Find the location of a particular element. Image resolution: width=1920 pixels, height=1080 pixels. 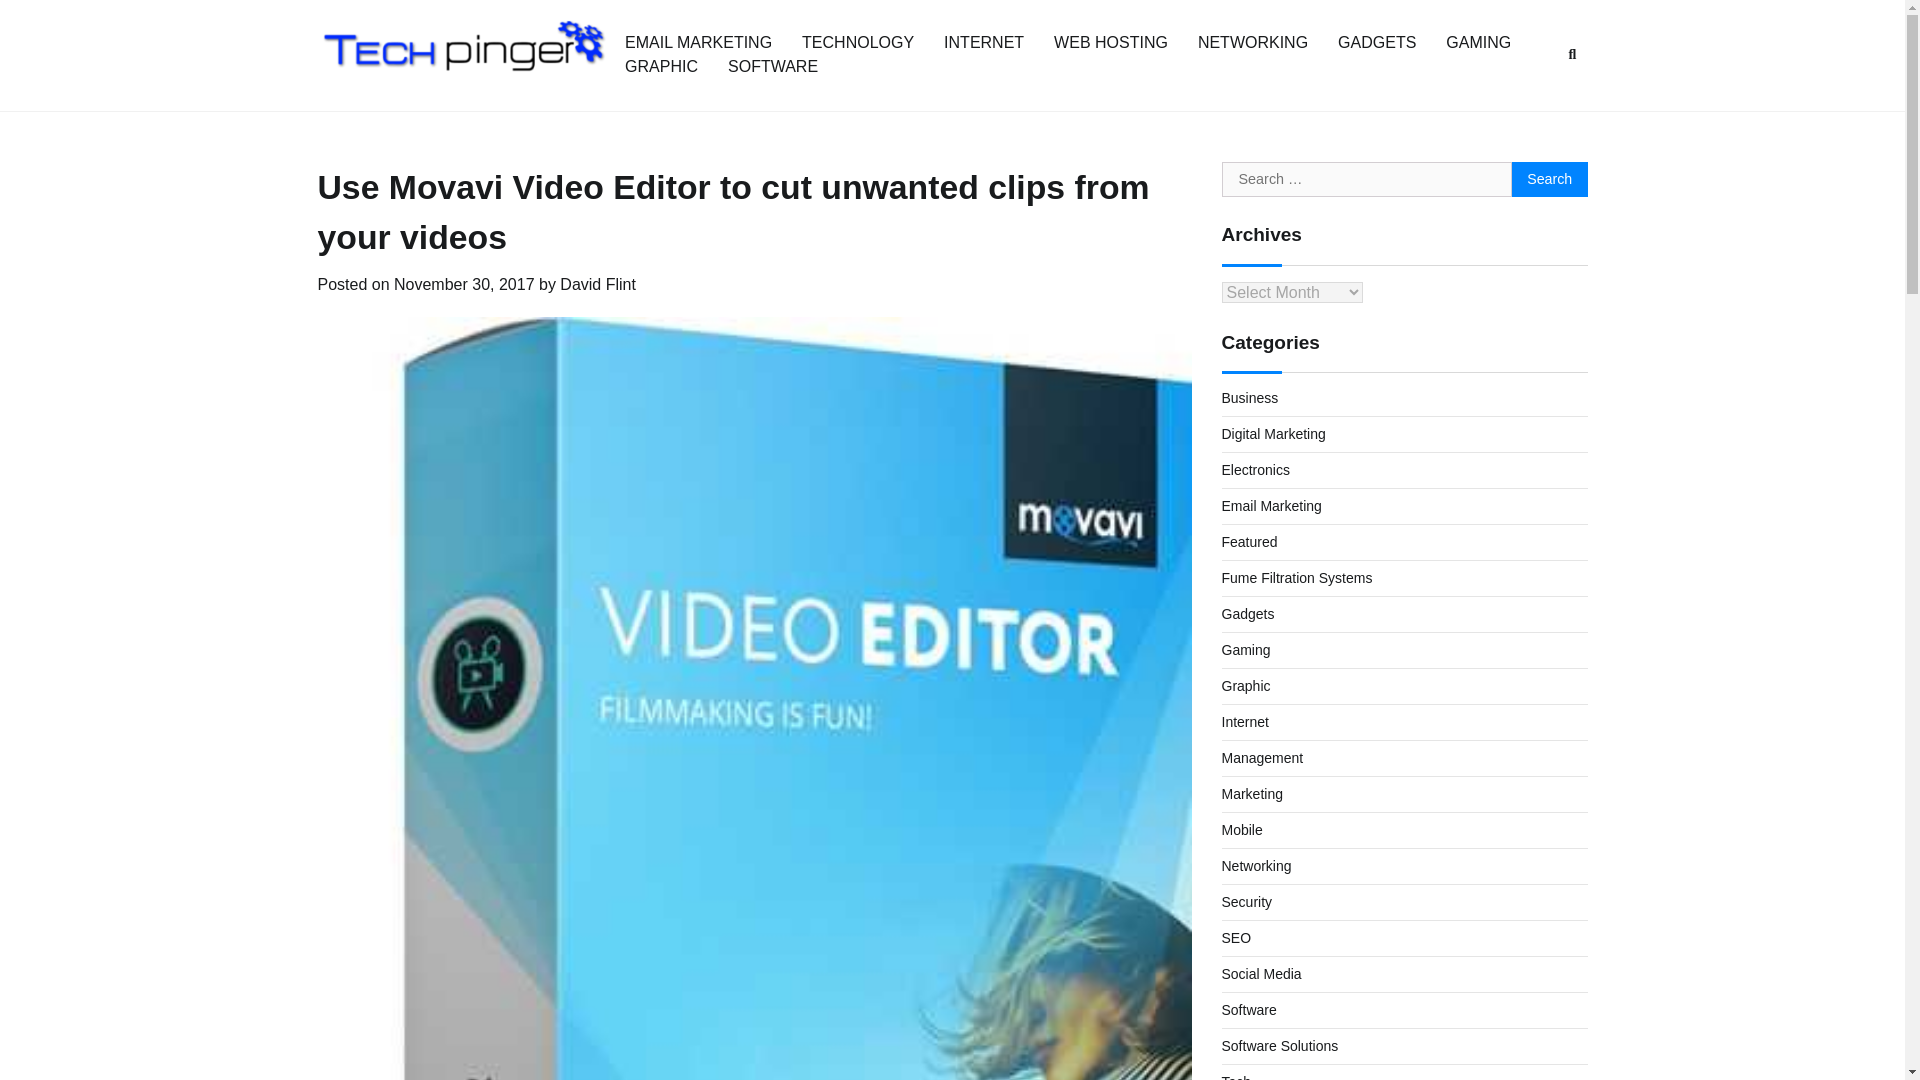

Email Marketing is located at coordinates (1272, 506).